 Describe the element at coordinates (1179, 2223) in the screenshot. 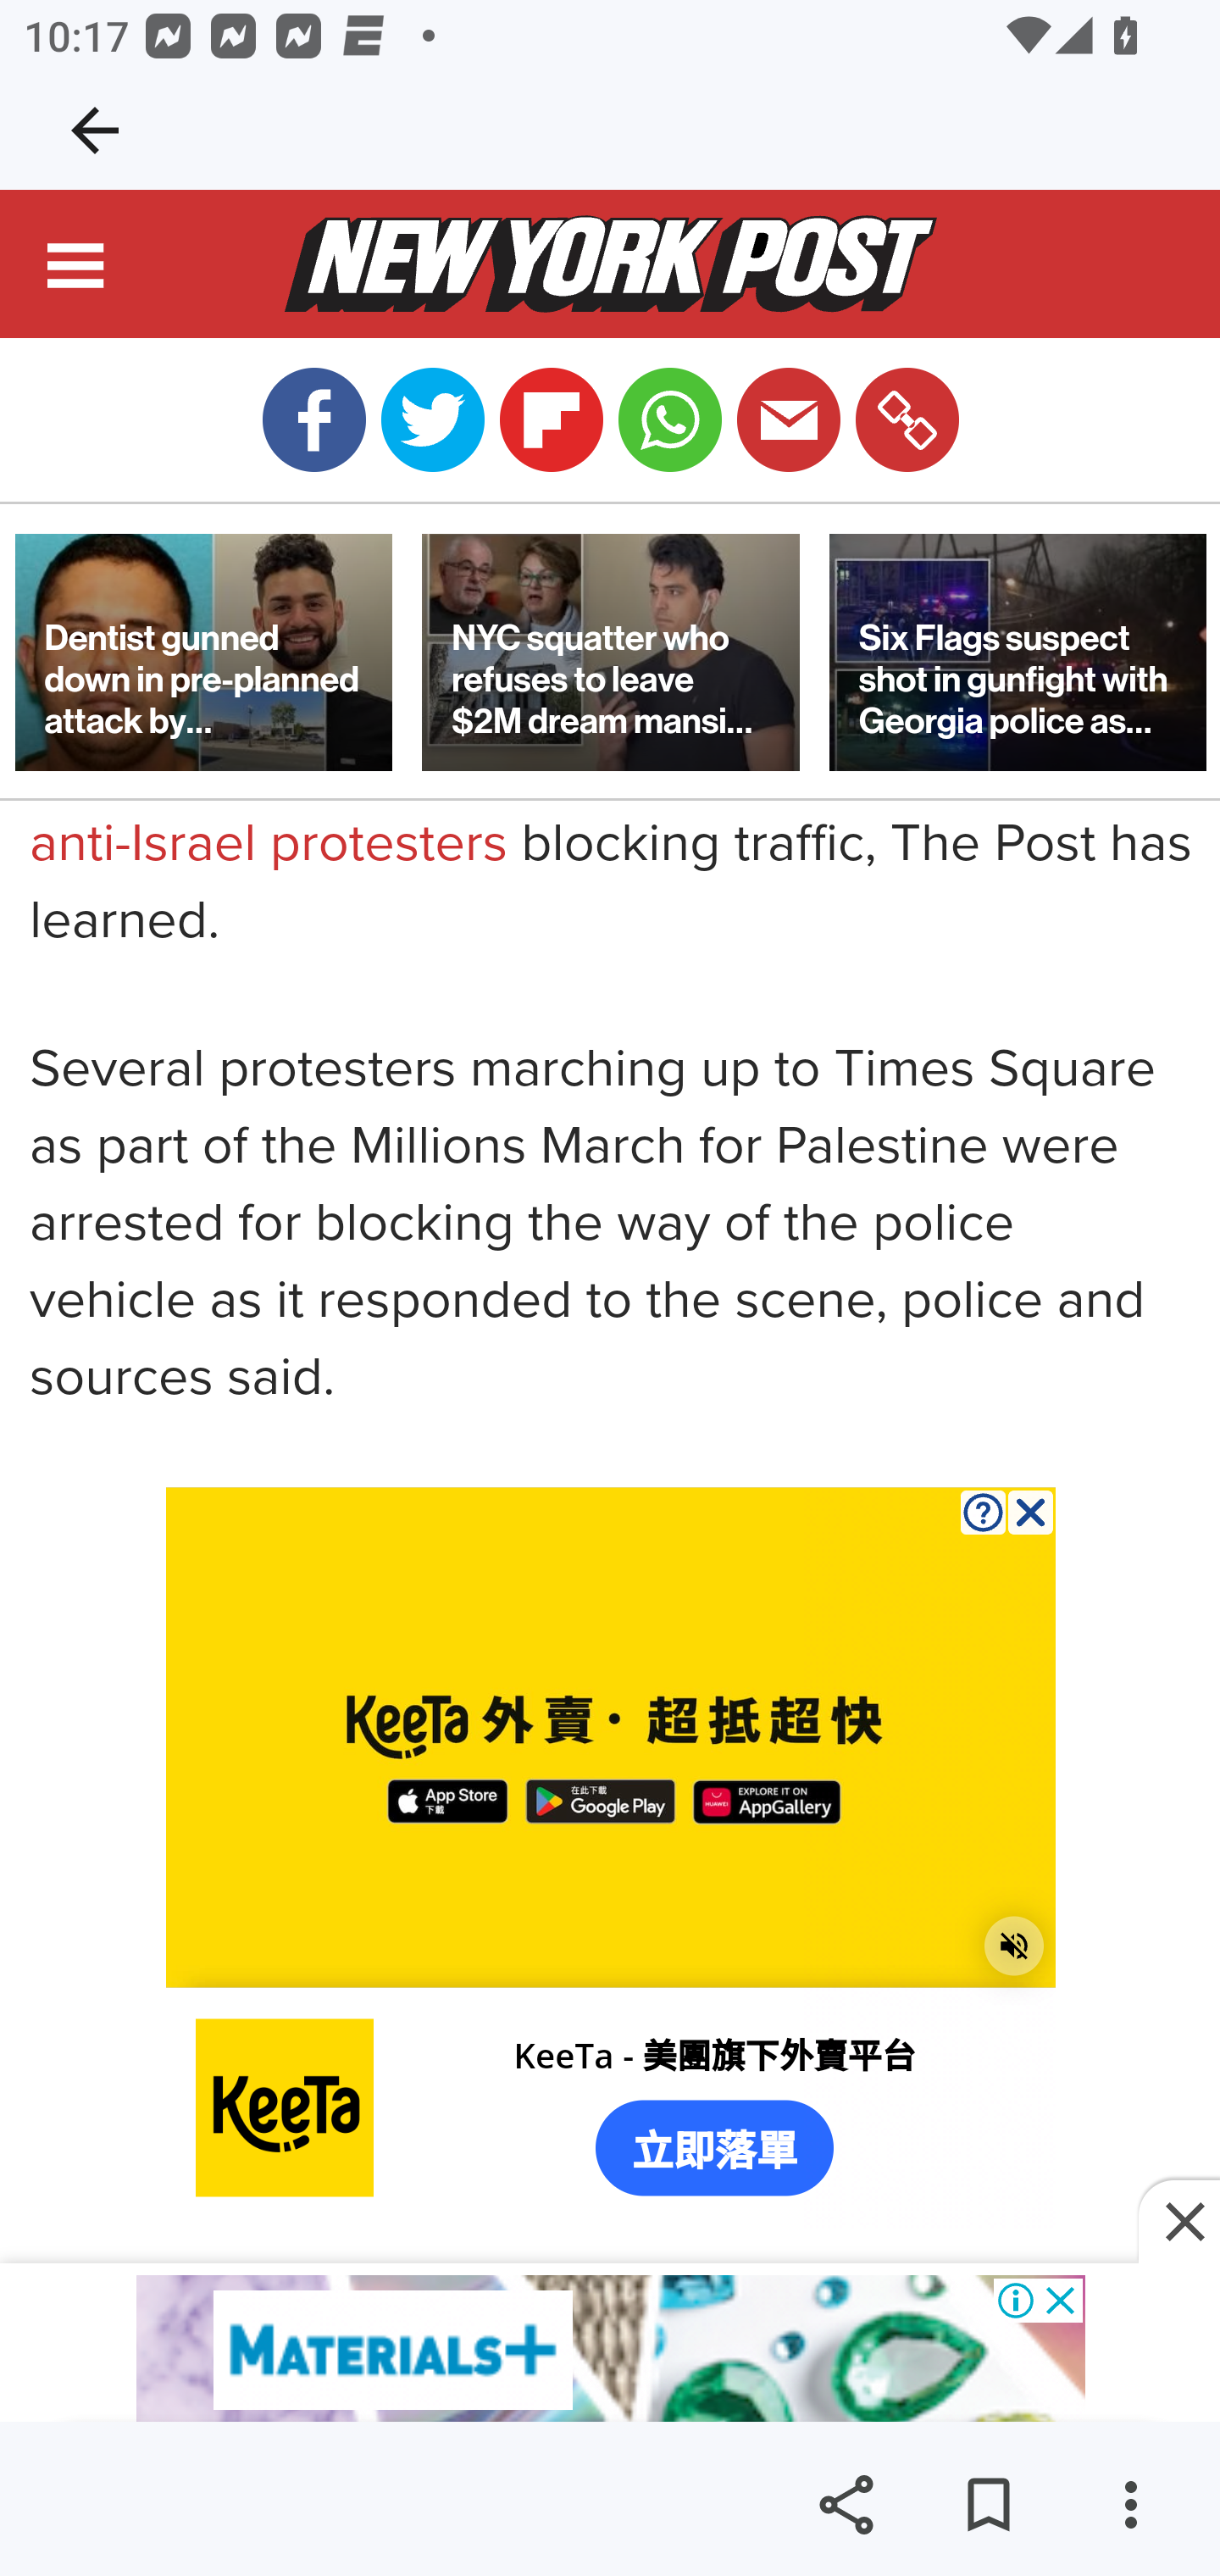

I see `Close this ad` at that location.